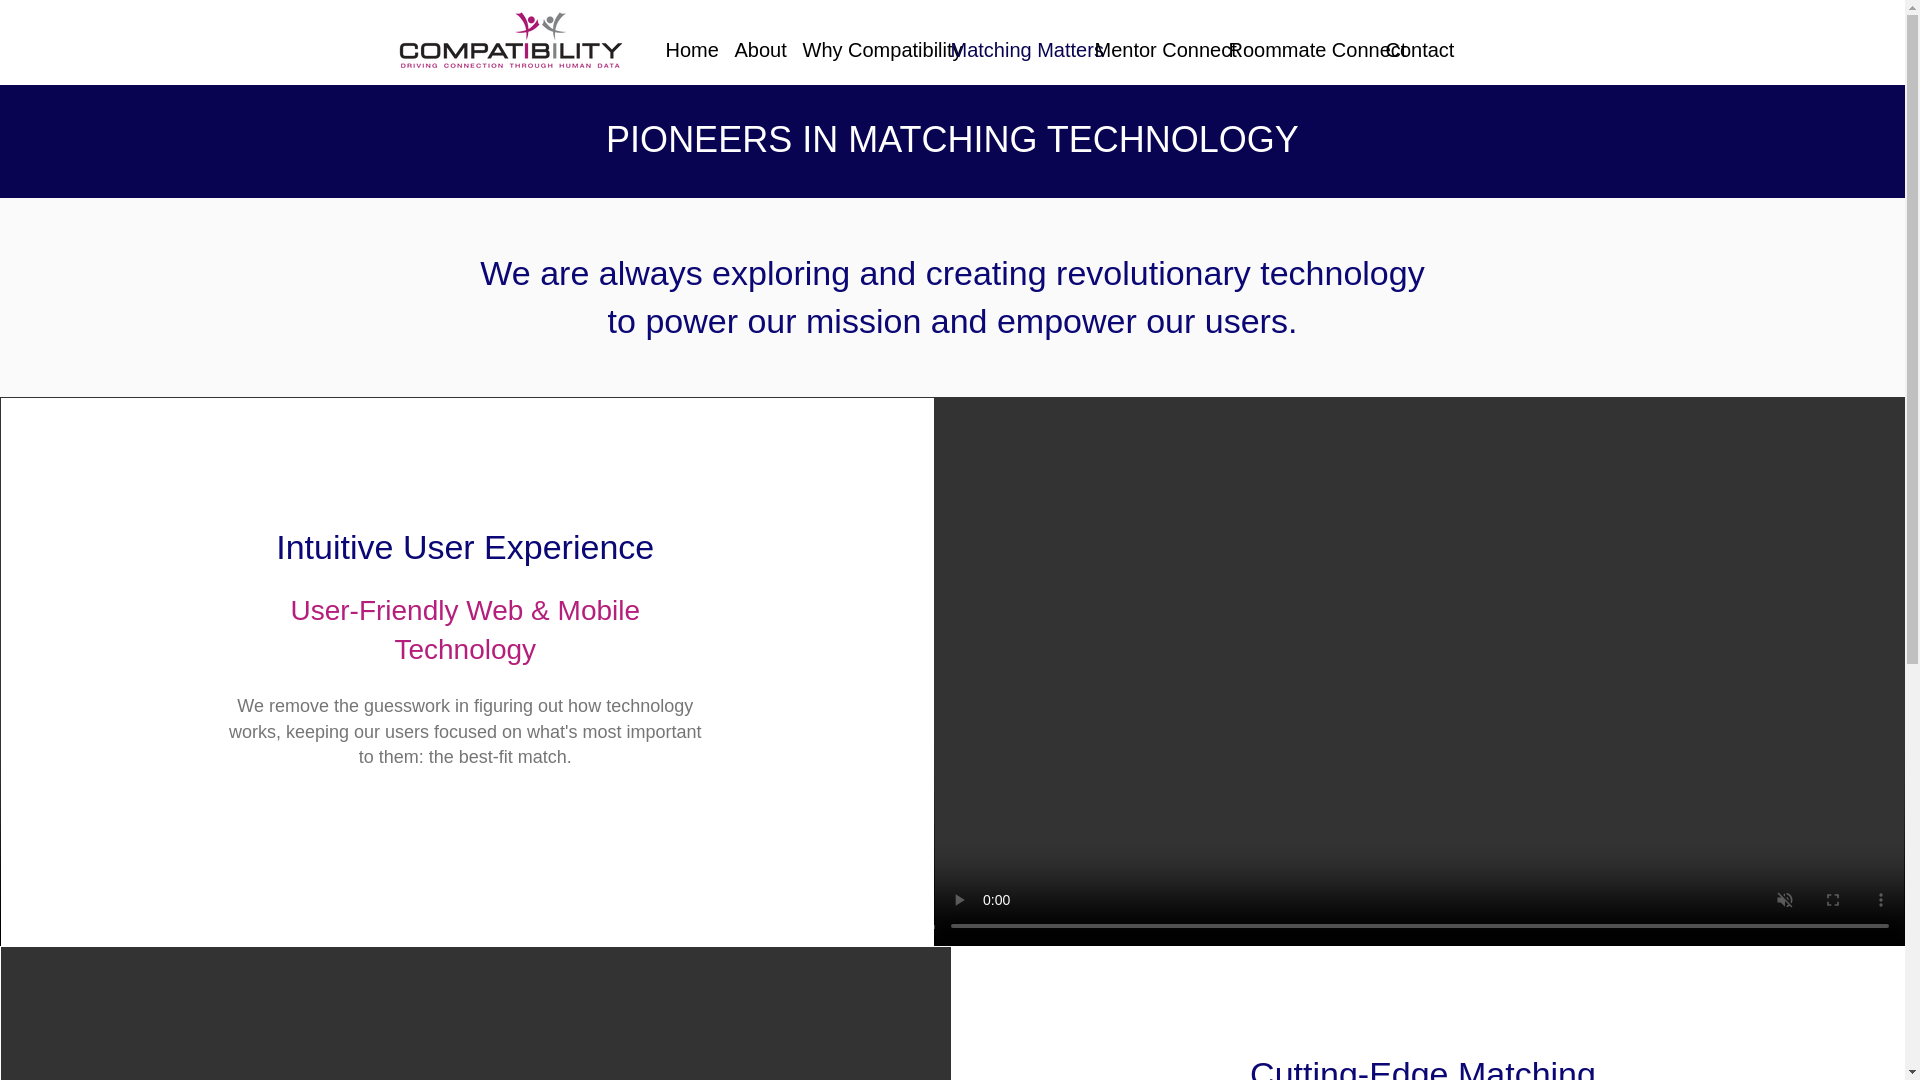  What do you see at coordinates (684, 50) in the screenshot?
I see `Home` at bounding box center [684, 50].